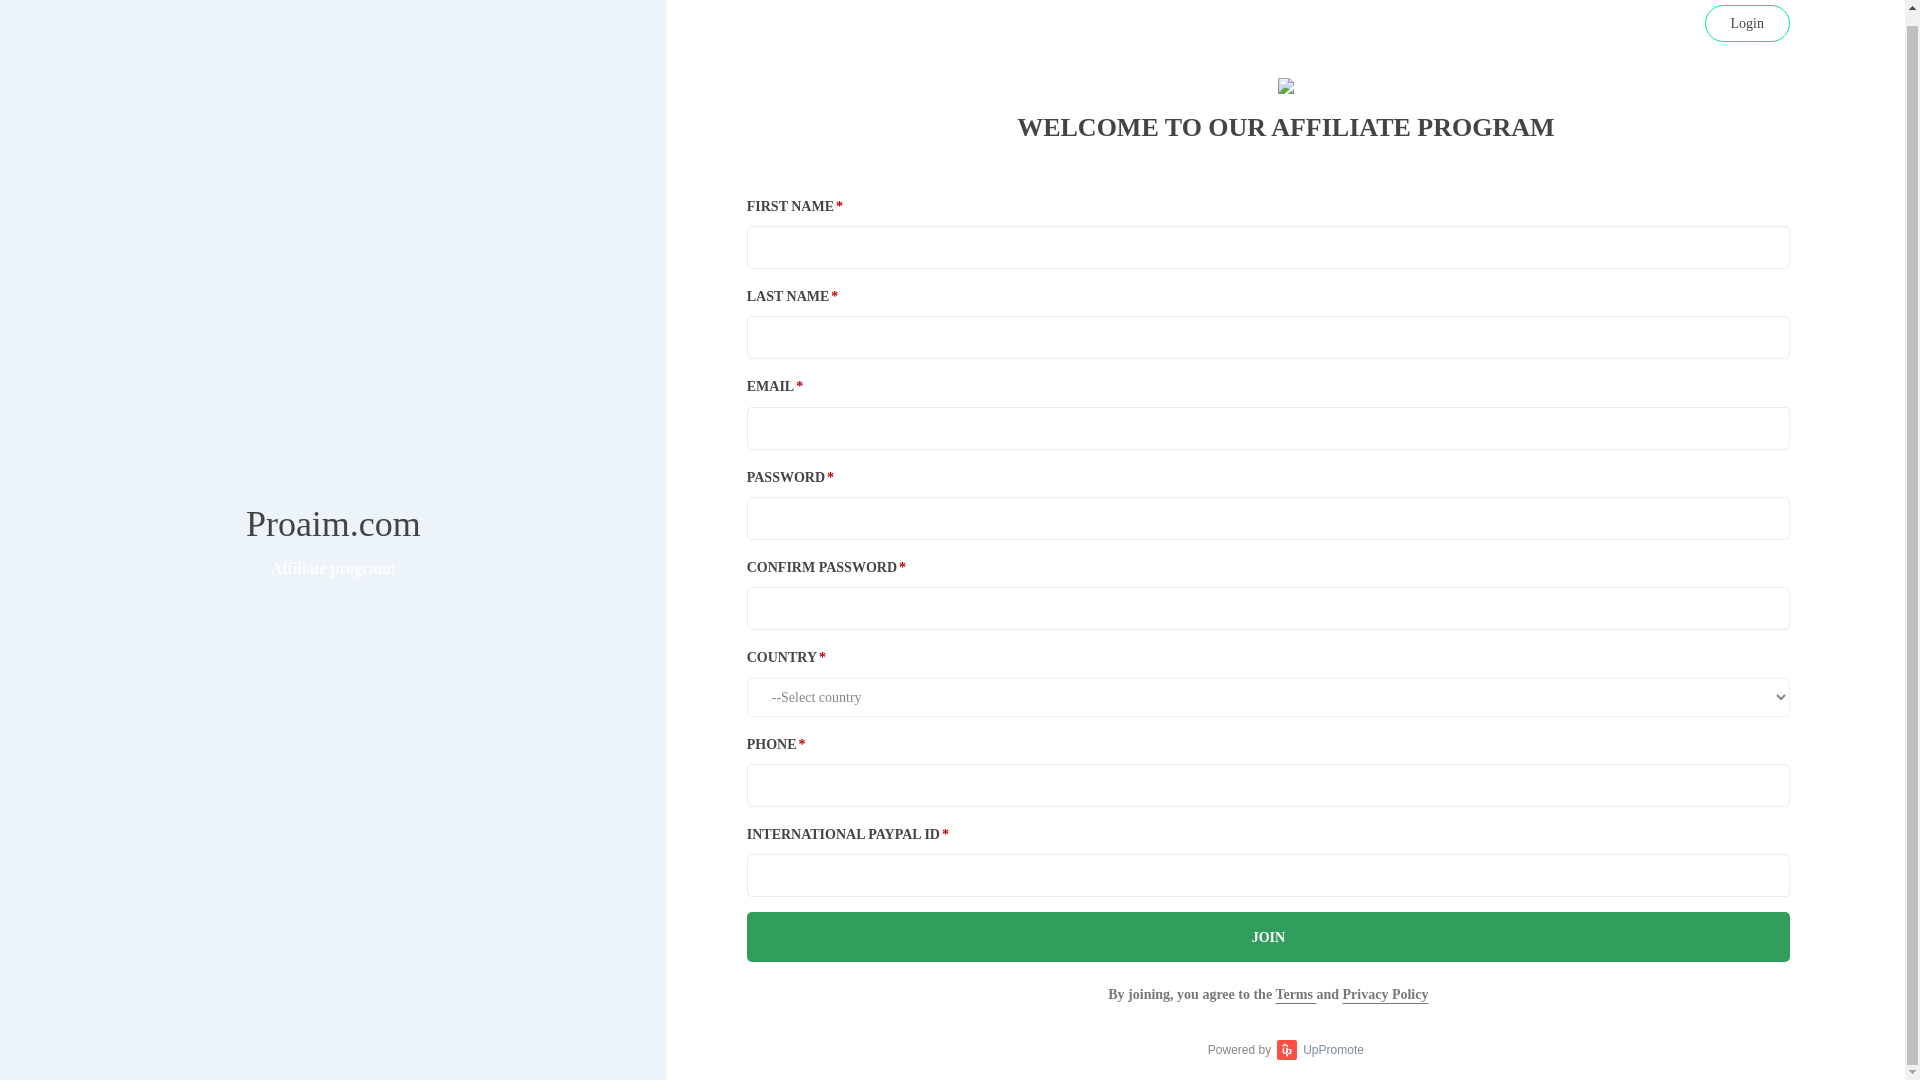 This screenshot has height=1080, width=1920. I want to click on Login, so click(1746, 24).